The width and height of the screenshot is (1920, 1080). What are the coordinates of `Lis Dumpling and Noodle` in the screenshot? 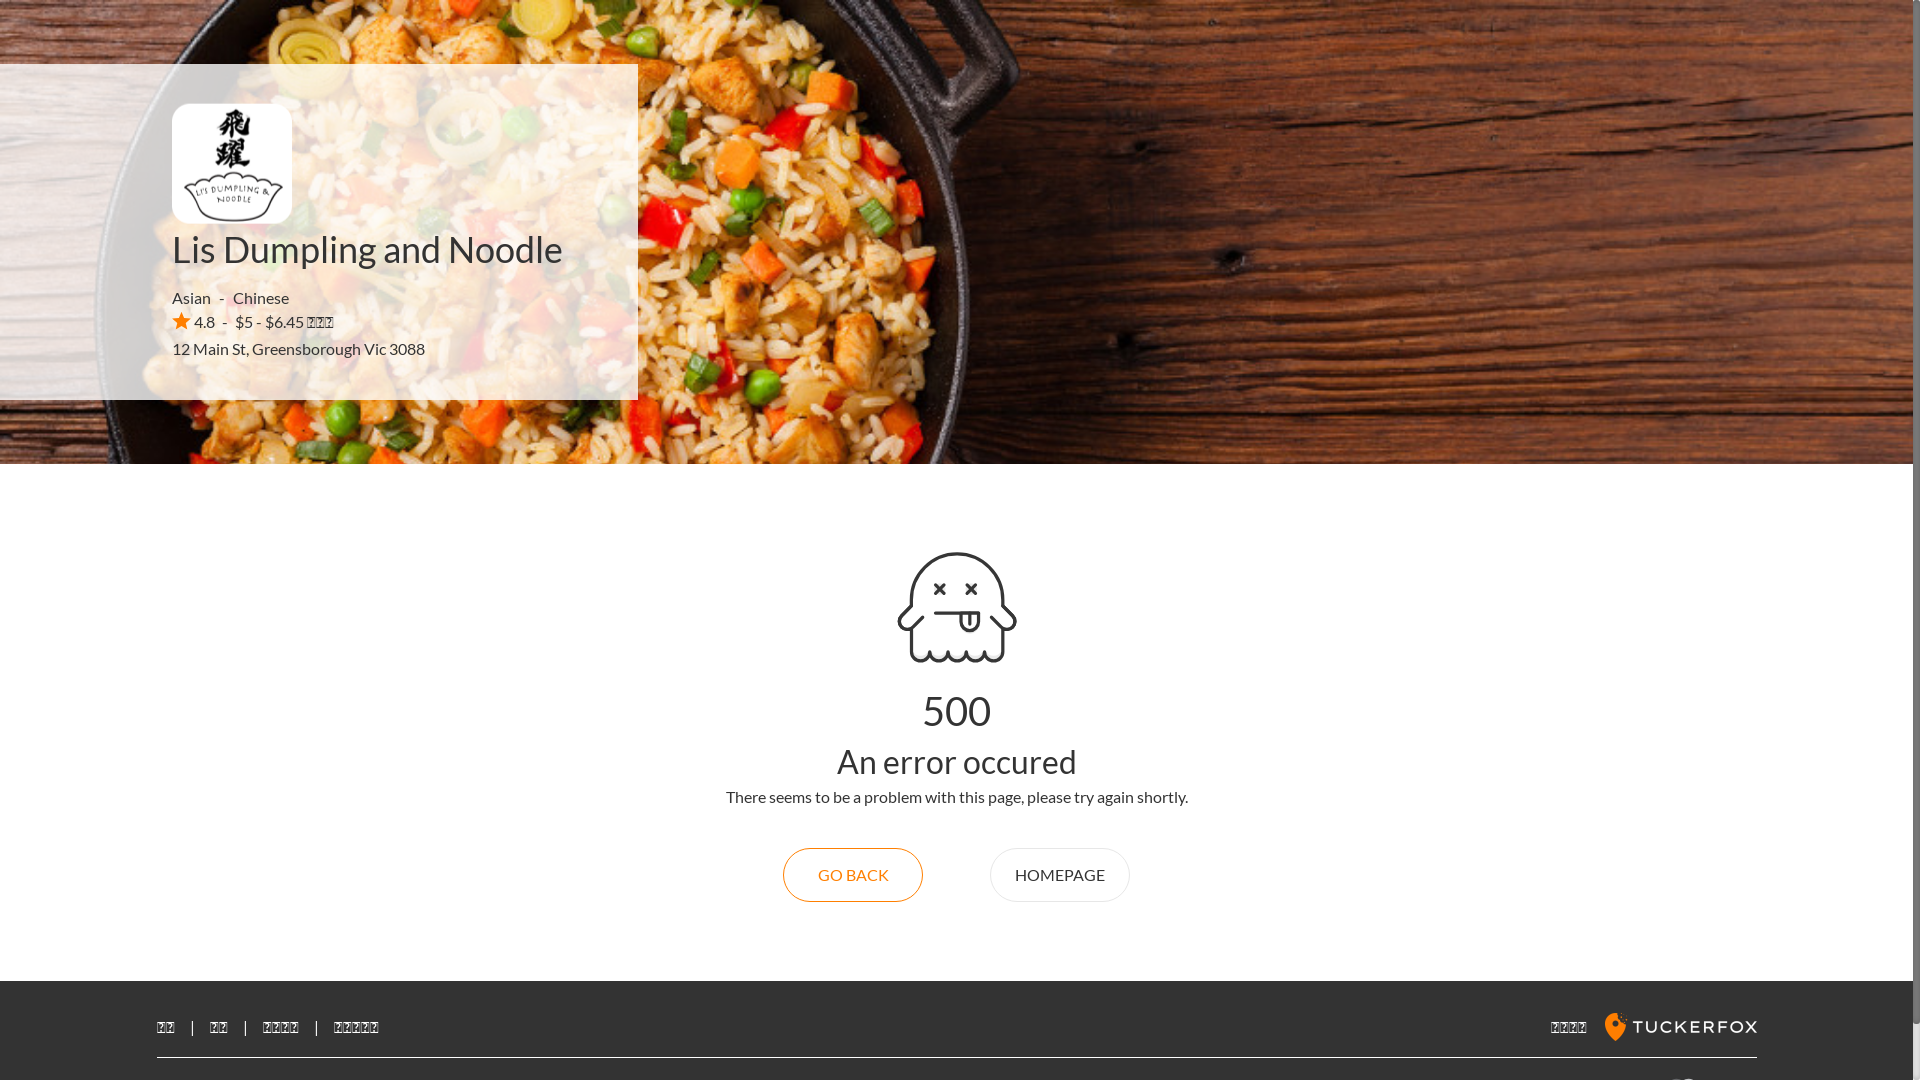 It's located at (368, 249).